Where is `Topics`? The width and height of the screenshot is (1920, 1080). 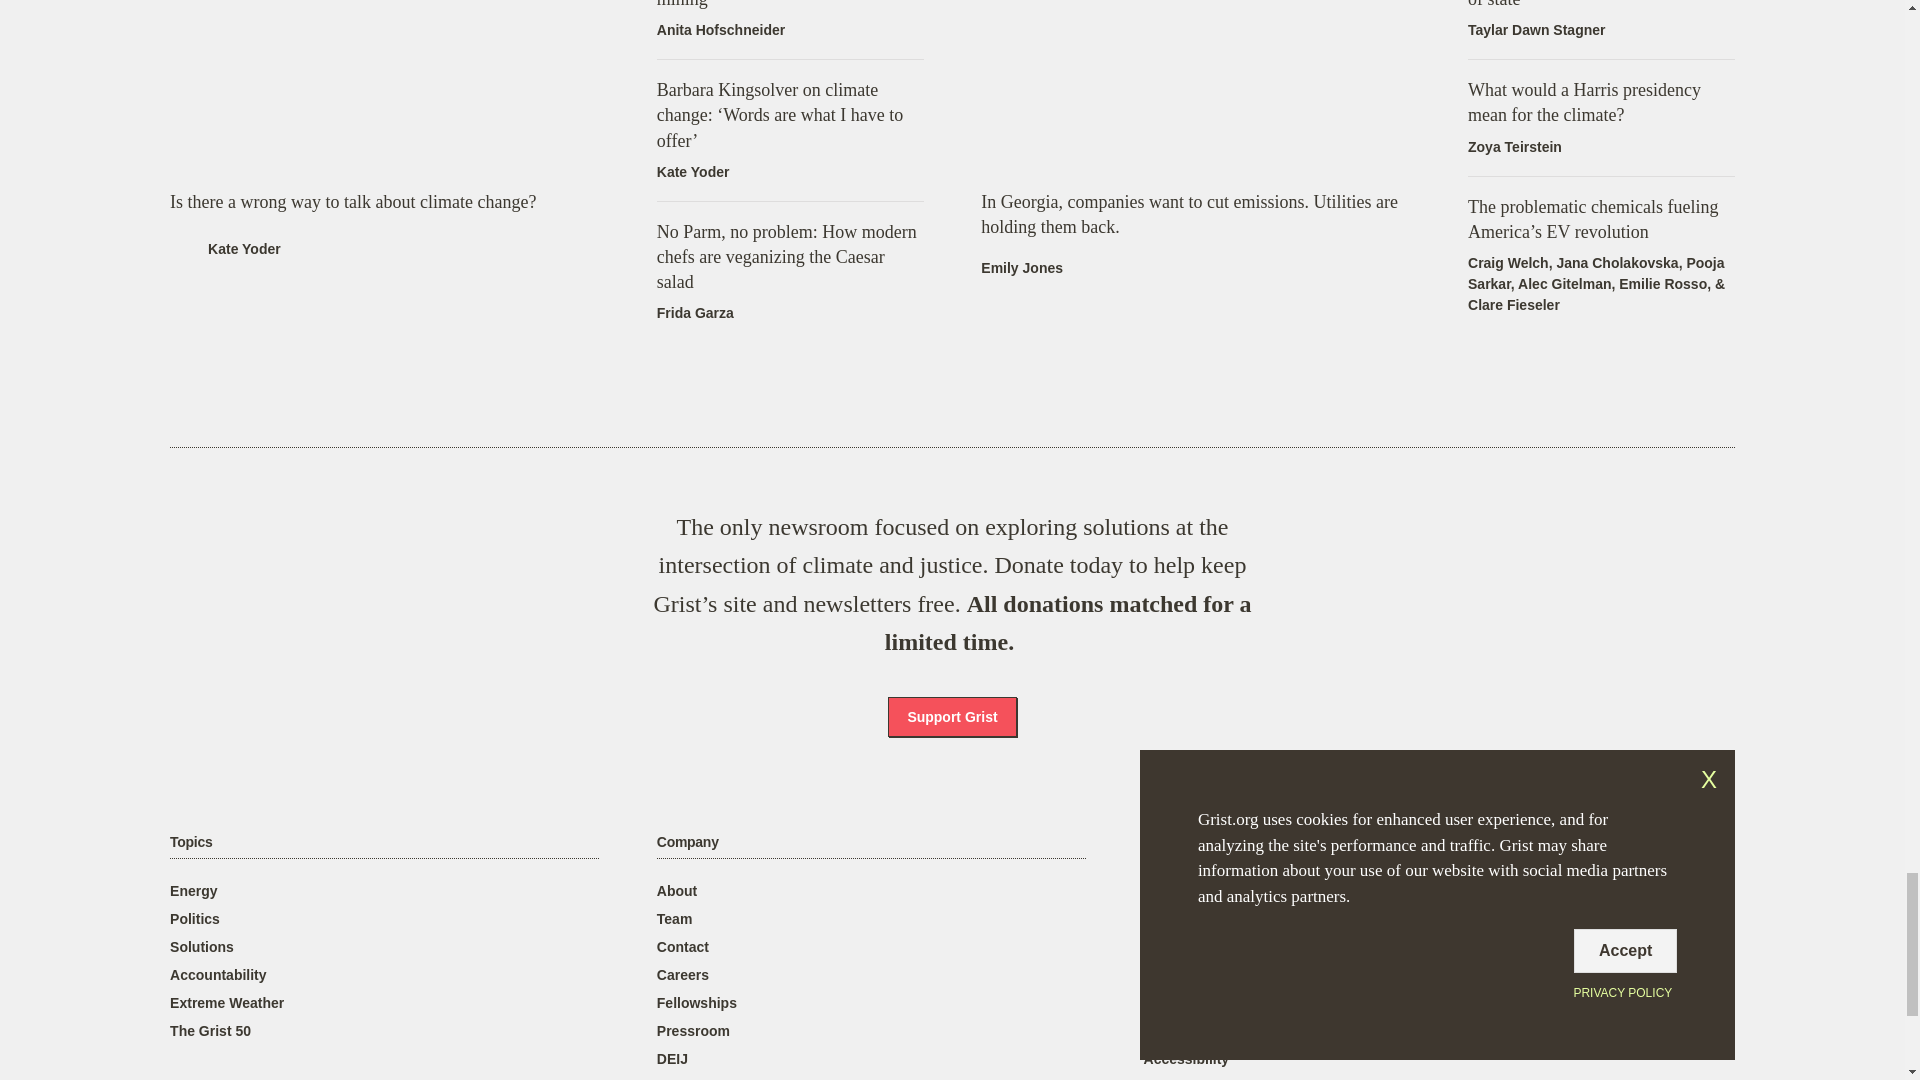
Topics is located at coordinates (190, 842).